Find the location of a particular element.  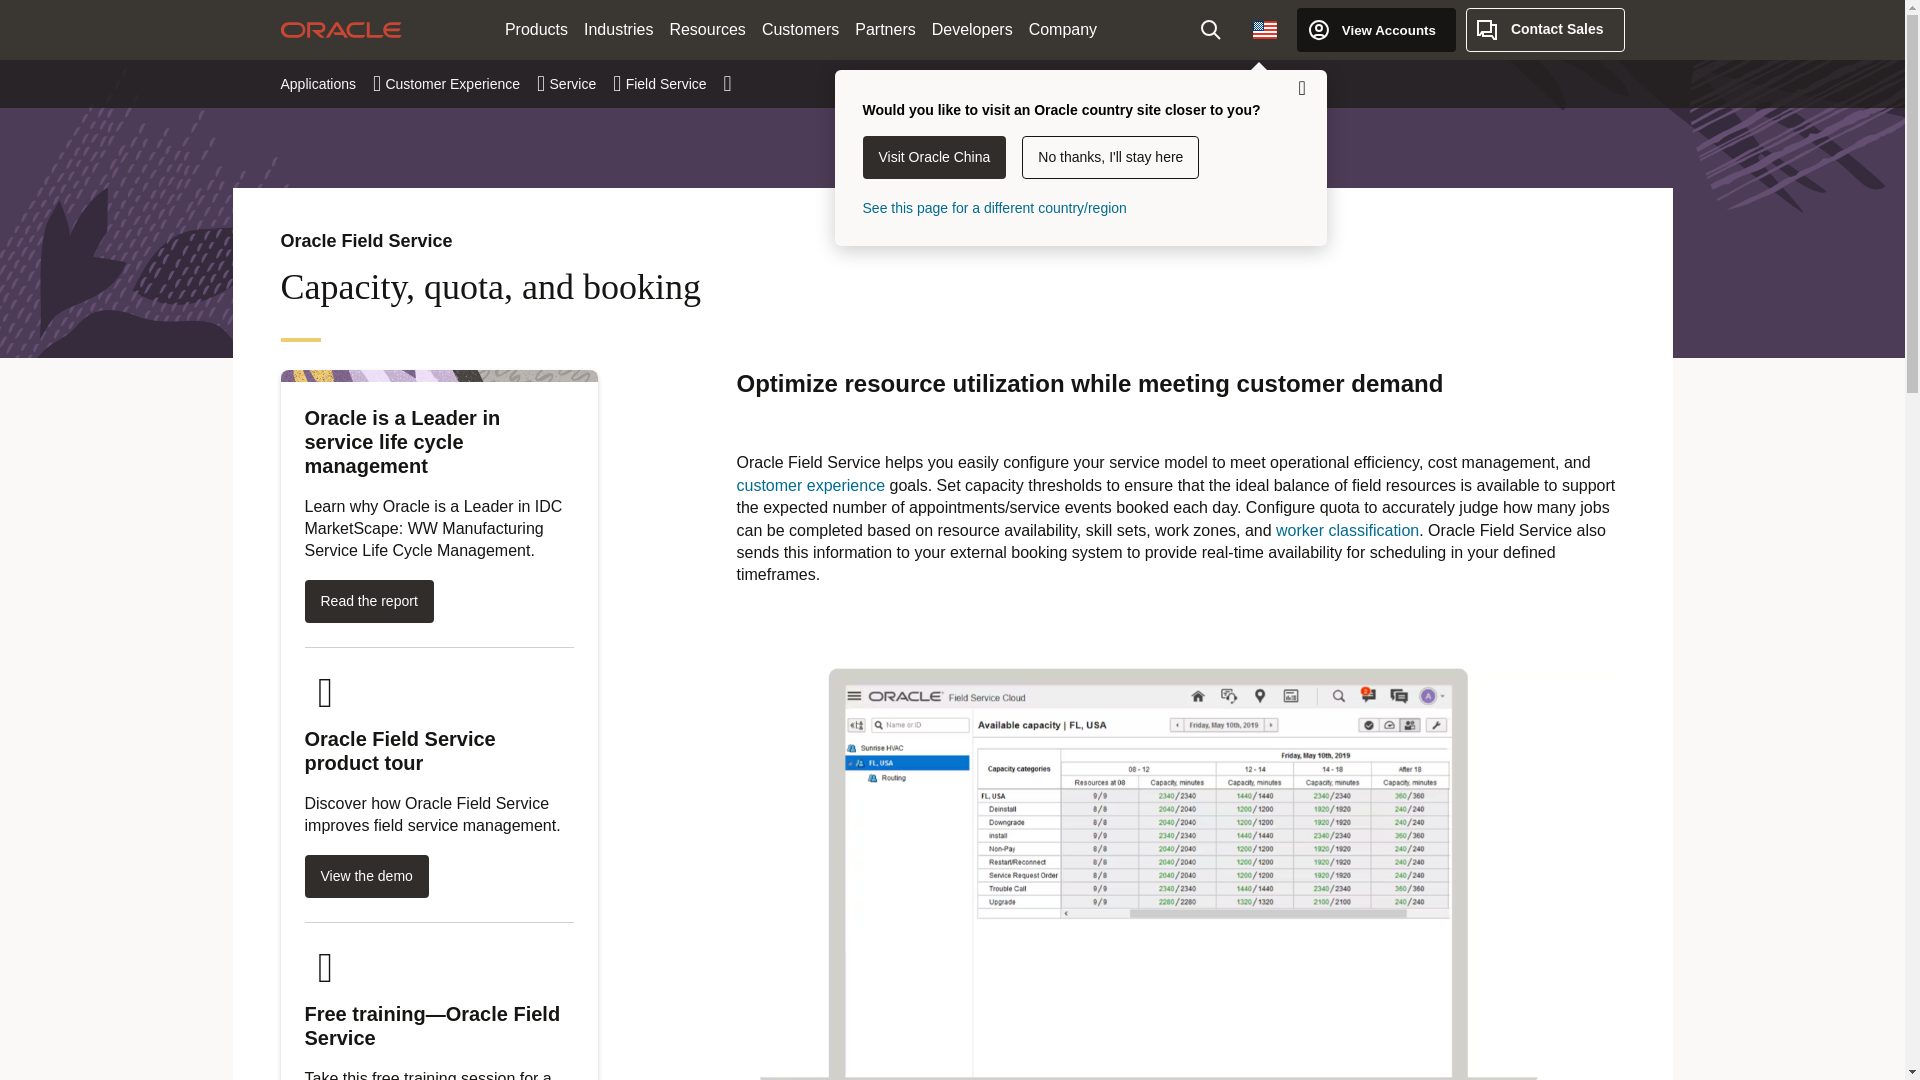

View Accounts is located at coordinates (1376, 29).